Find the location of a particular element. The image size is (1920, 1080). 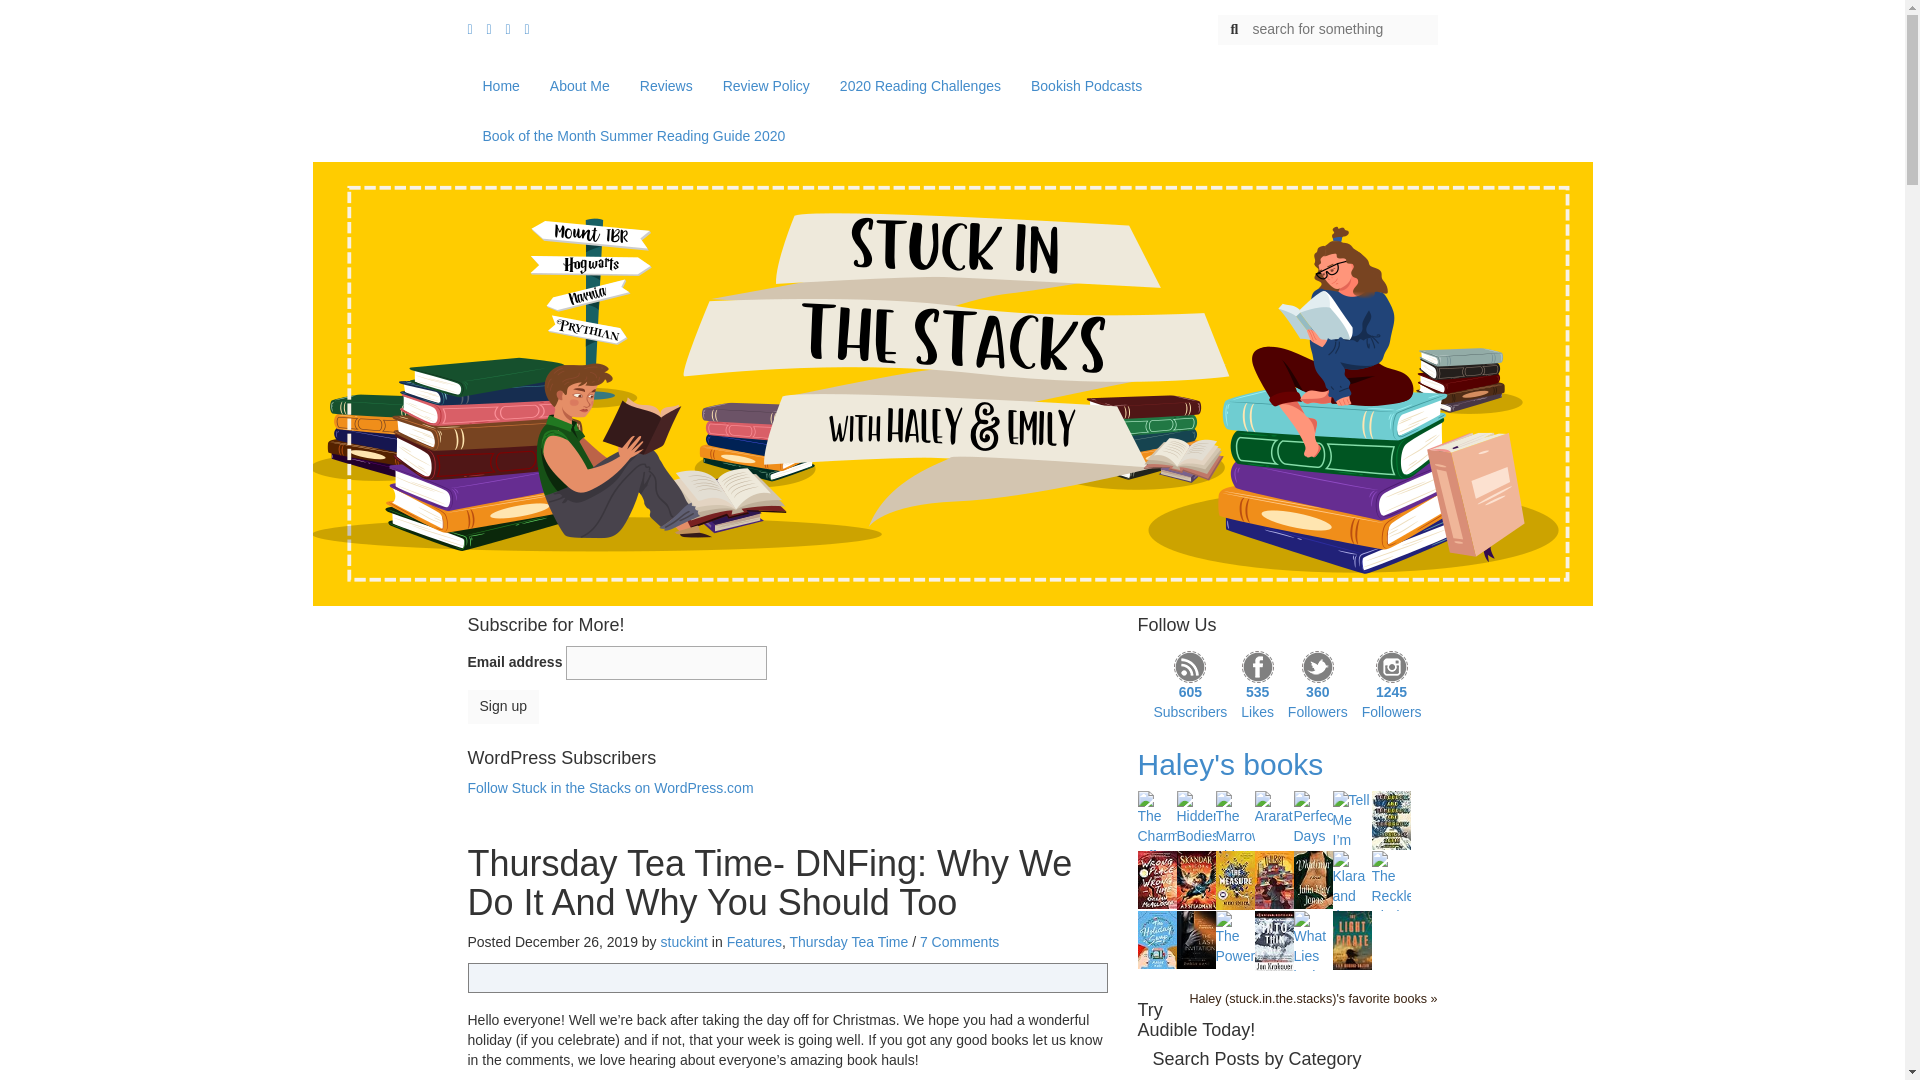

The Measure is located at coordinates (1235, 878).